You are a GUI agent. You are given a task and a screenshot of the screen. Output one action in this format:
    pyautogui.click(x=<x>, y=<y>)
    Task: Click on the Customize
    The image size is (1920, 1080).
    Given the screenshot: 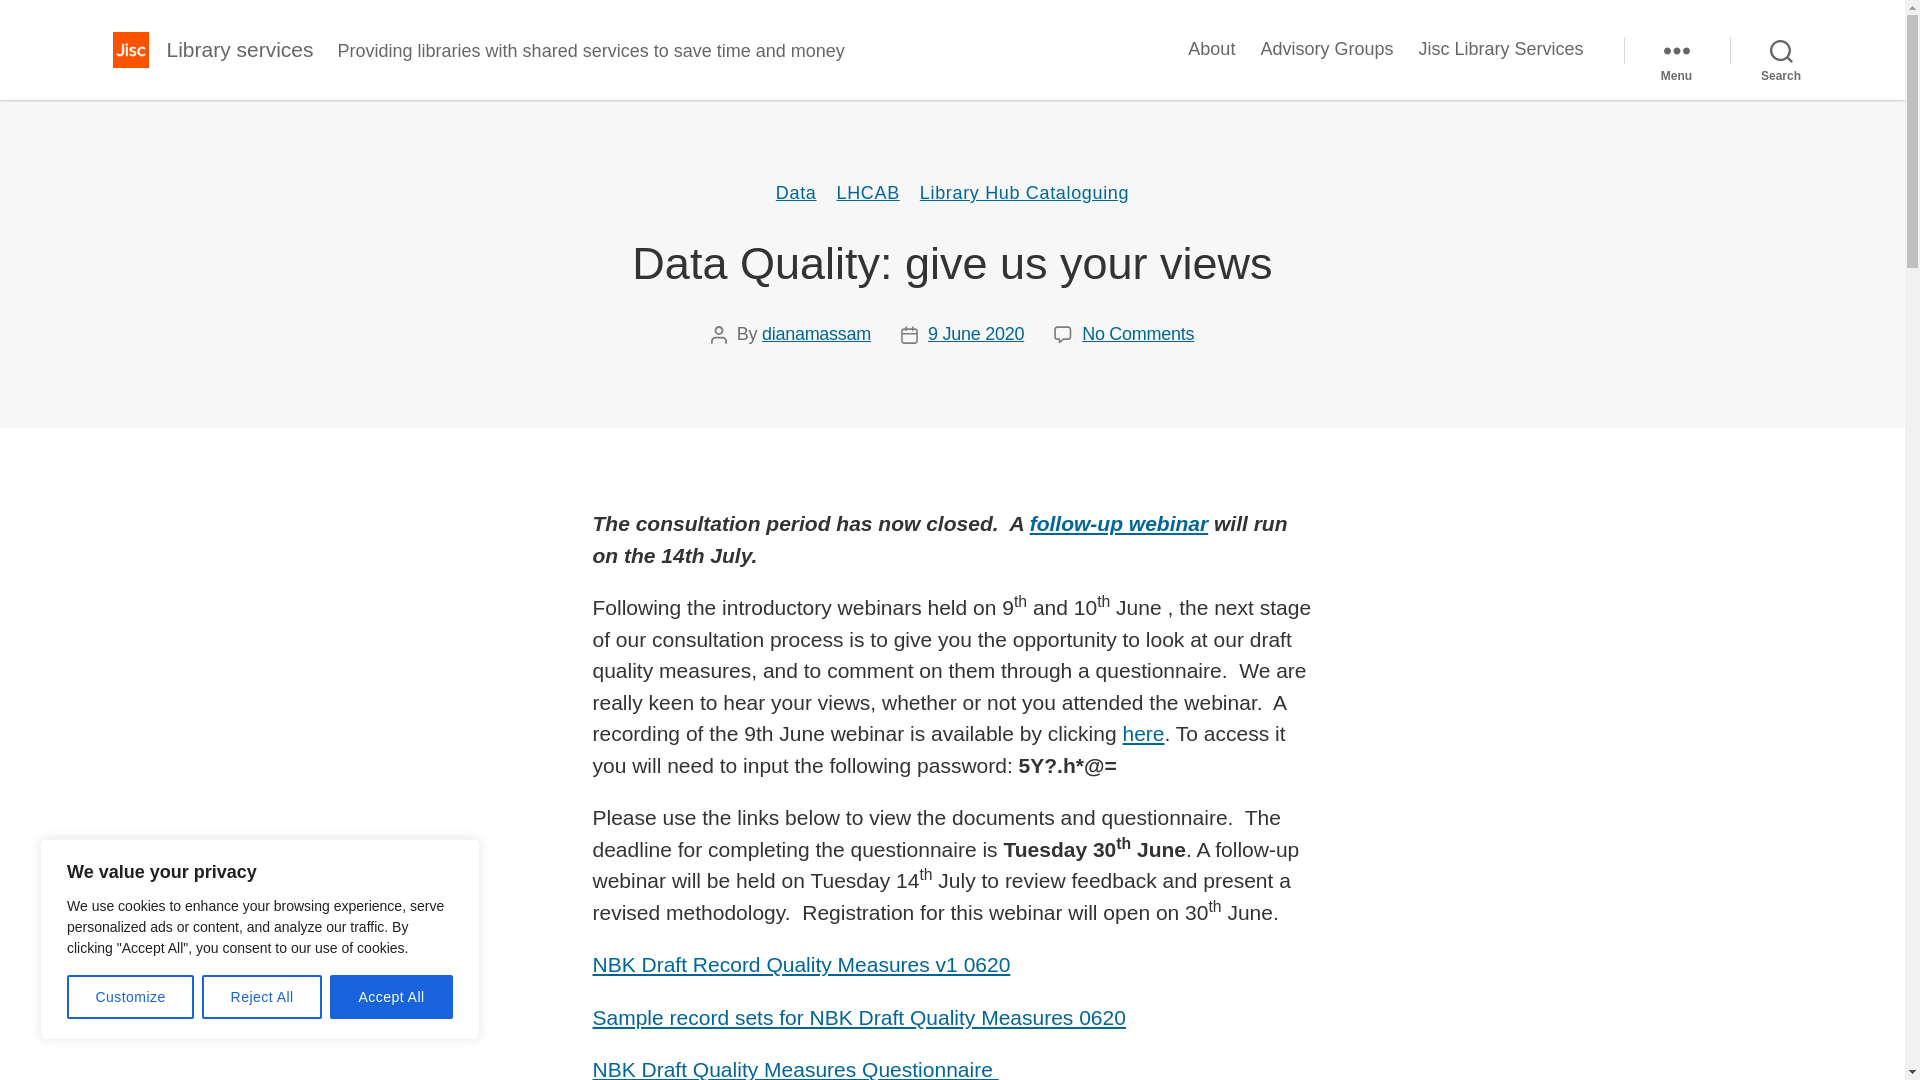 What is the action you would take?
    pyautogui.click(x=130, y=997)
    